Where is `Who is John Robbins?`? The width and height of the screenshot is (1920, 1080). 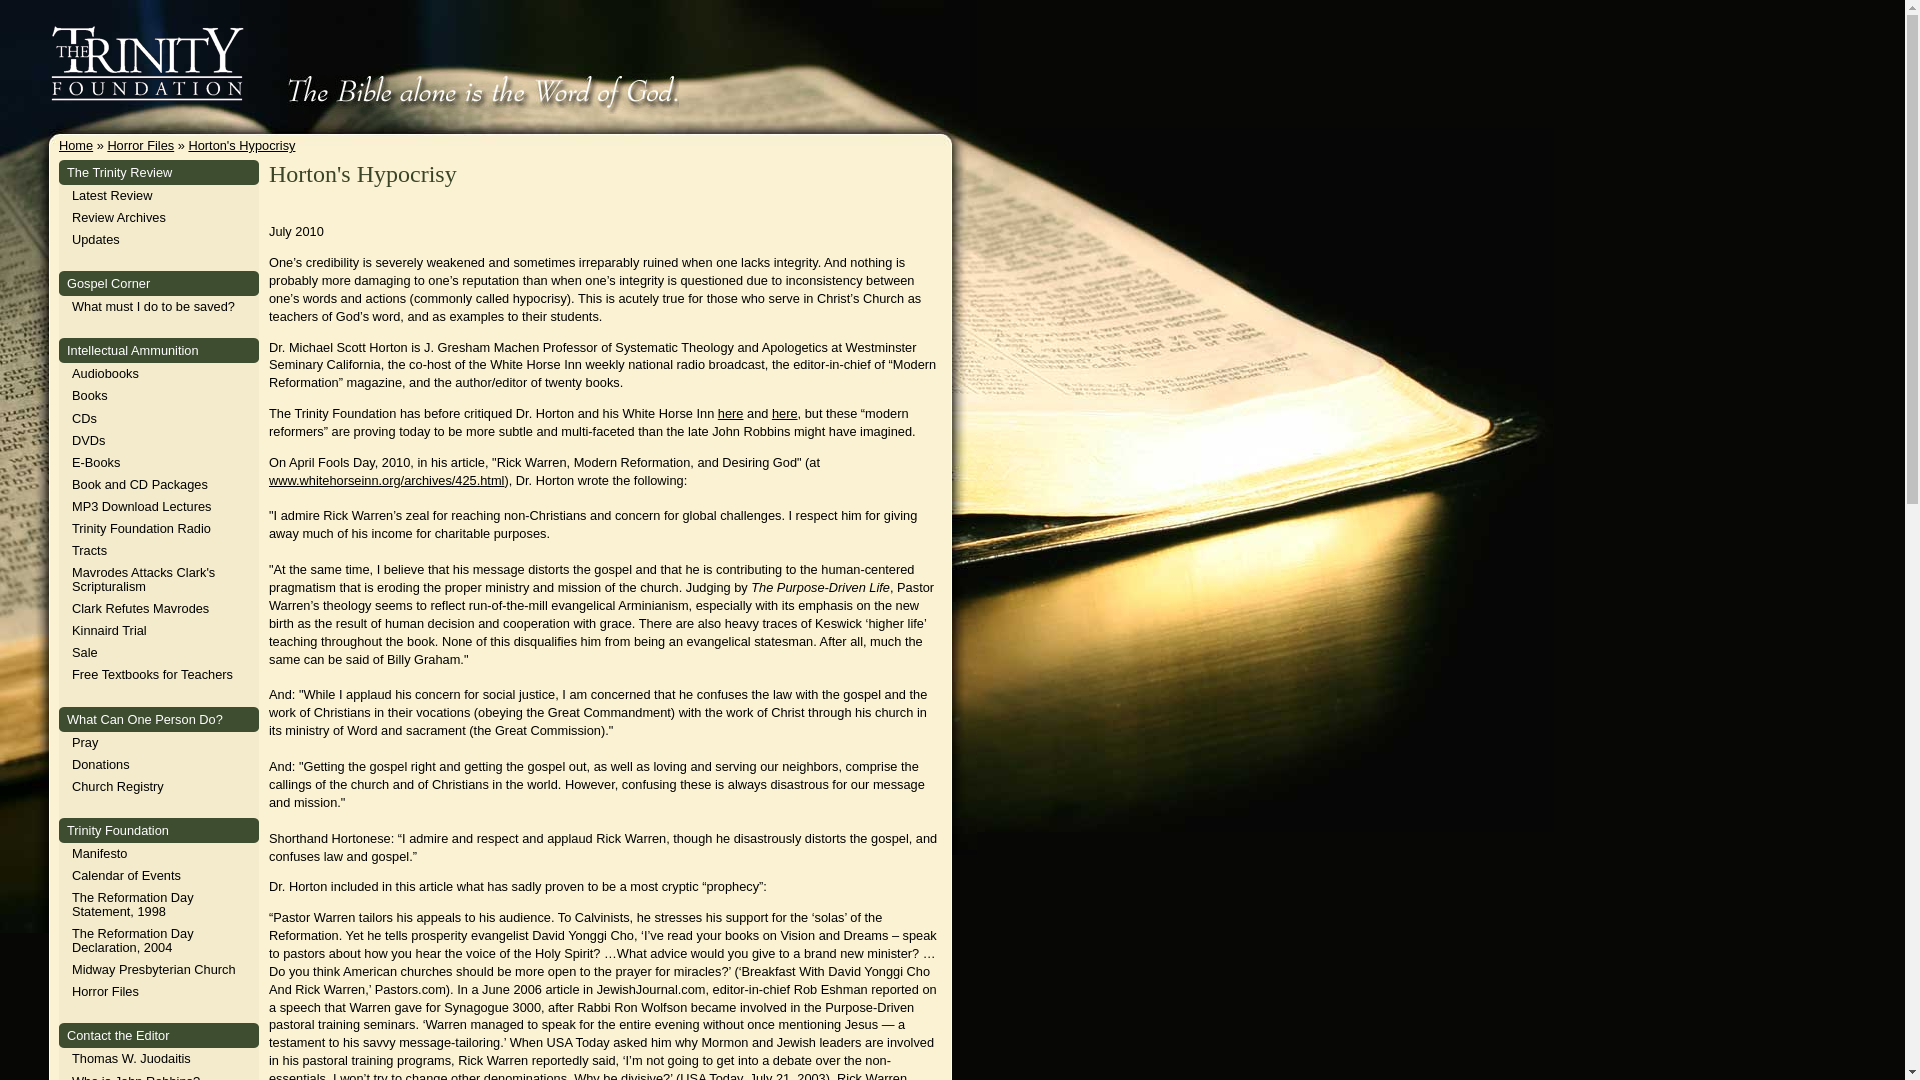
Who is John Robbins? is located at coordinates (136, 1076).